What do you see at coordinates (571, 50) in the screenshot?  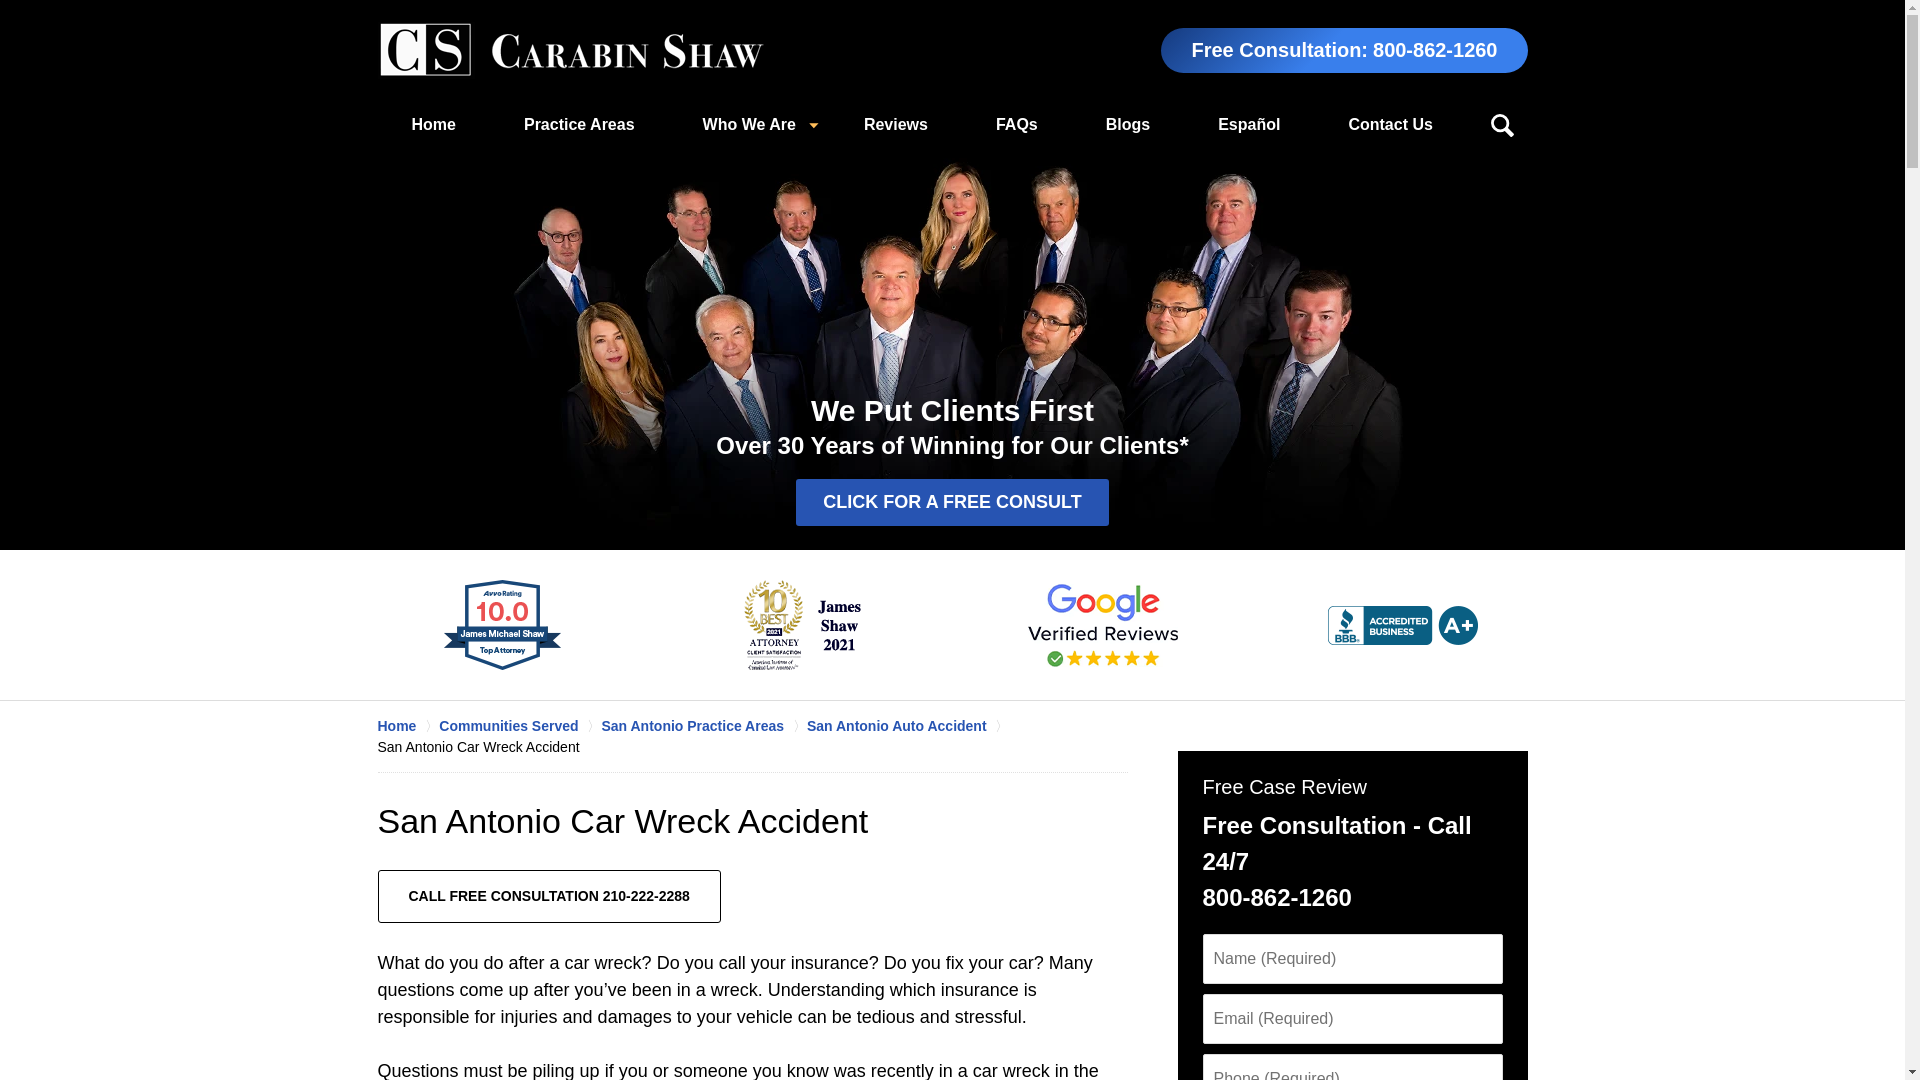 I see `Bexar County Auto Injury Lawyers Carabin Shaw Home` at bounding box center [571, 50].